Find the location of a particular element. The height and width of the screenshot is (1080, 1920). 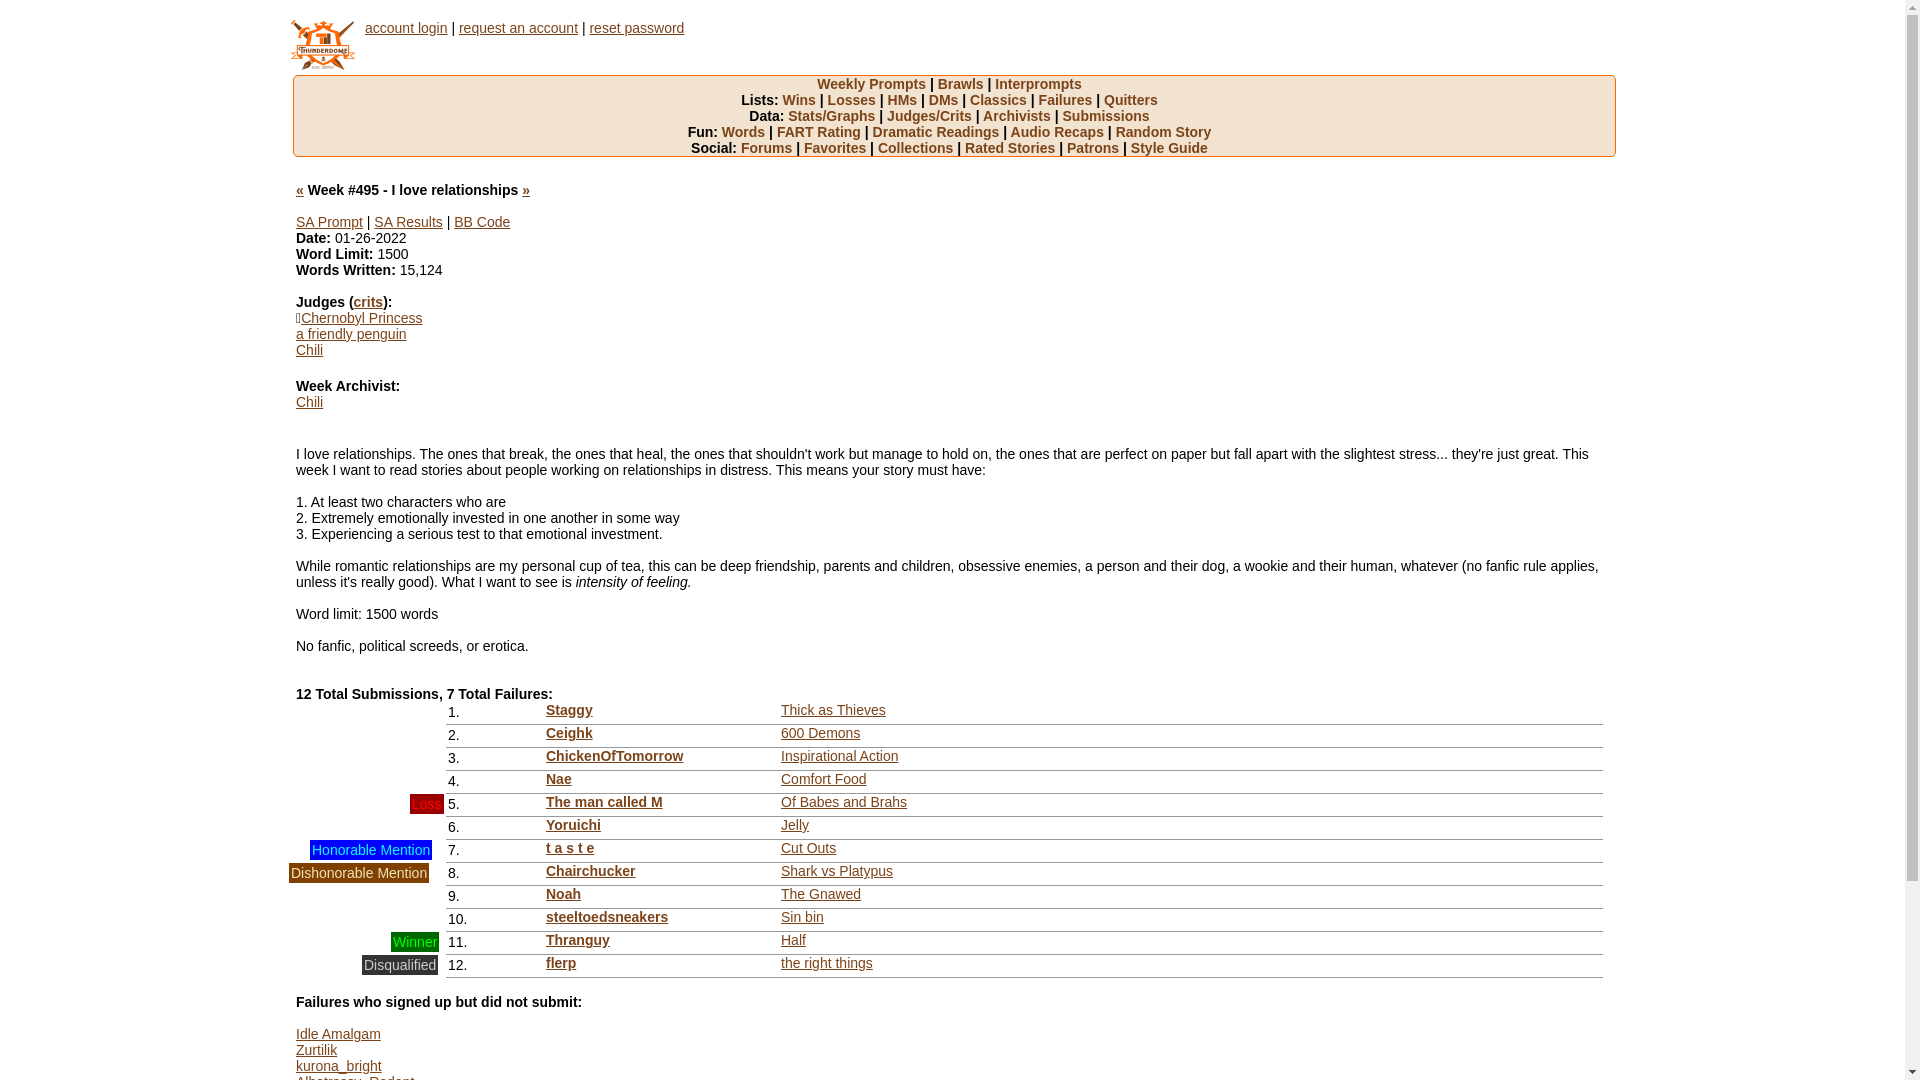

Brawls is located at coordinates (967, 84).